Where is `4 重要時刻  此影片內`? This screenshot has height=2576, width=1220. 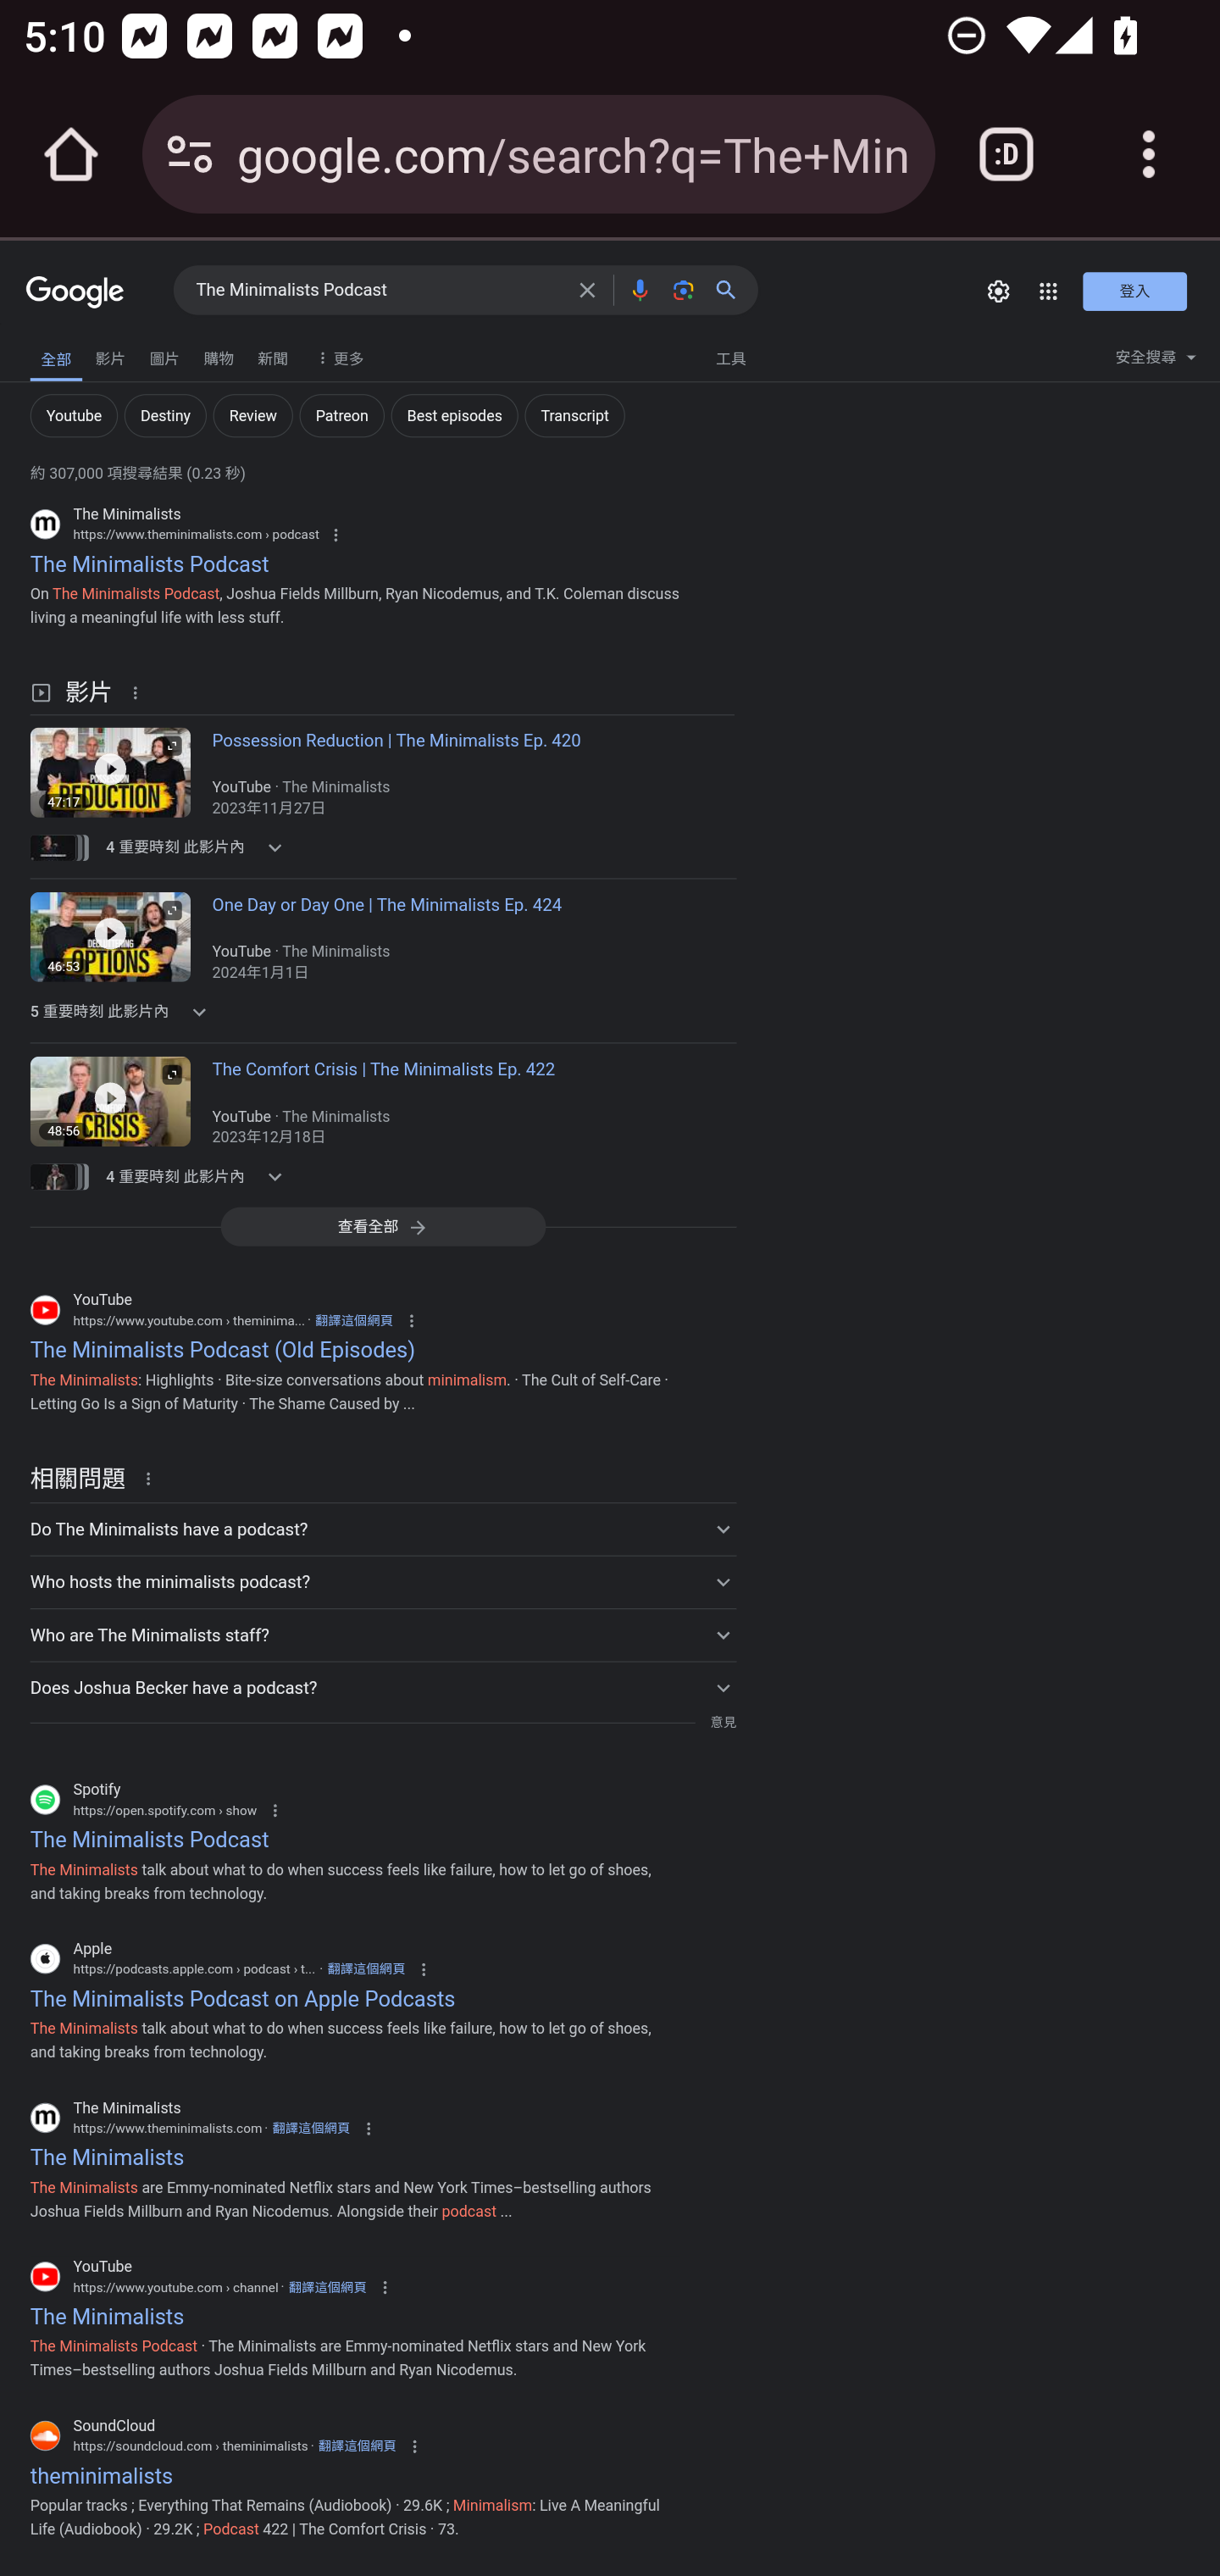 4 重要時刻  此影片內 is located at coordinates (203, 1177).